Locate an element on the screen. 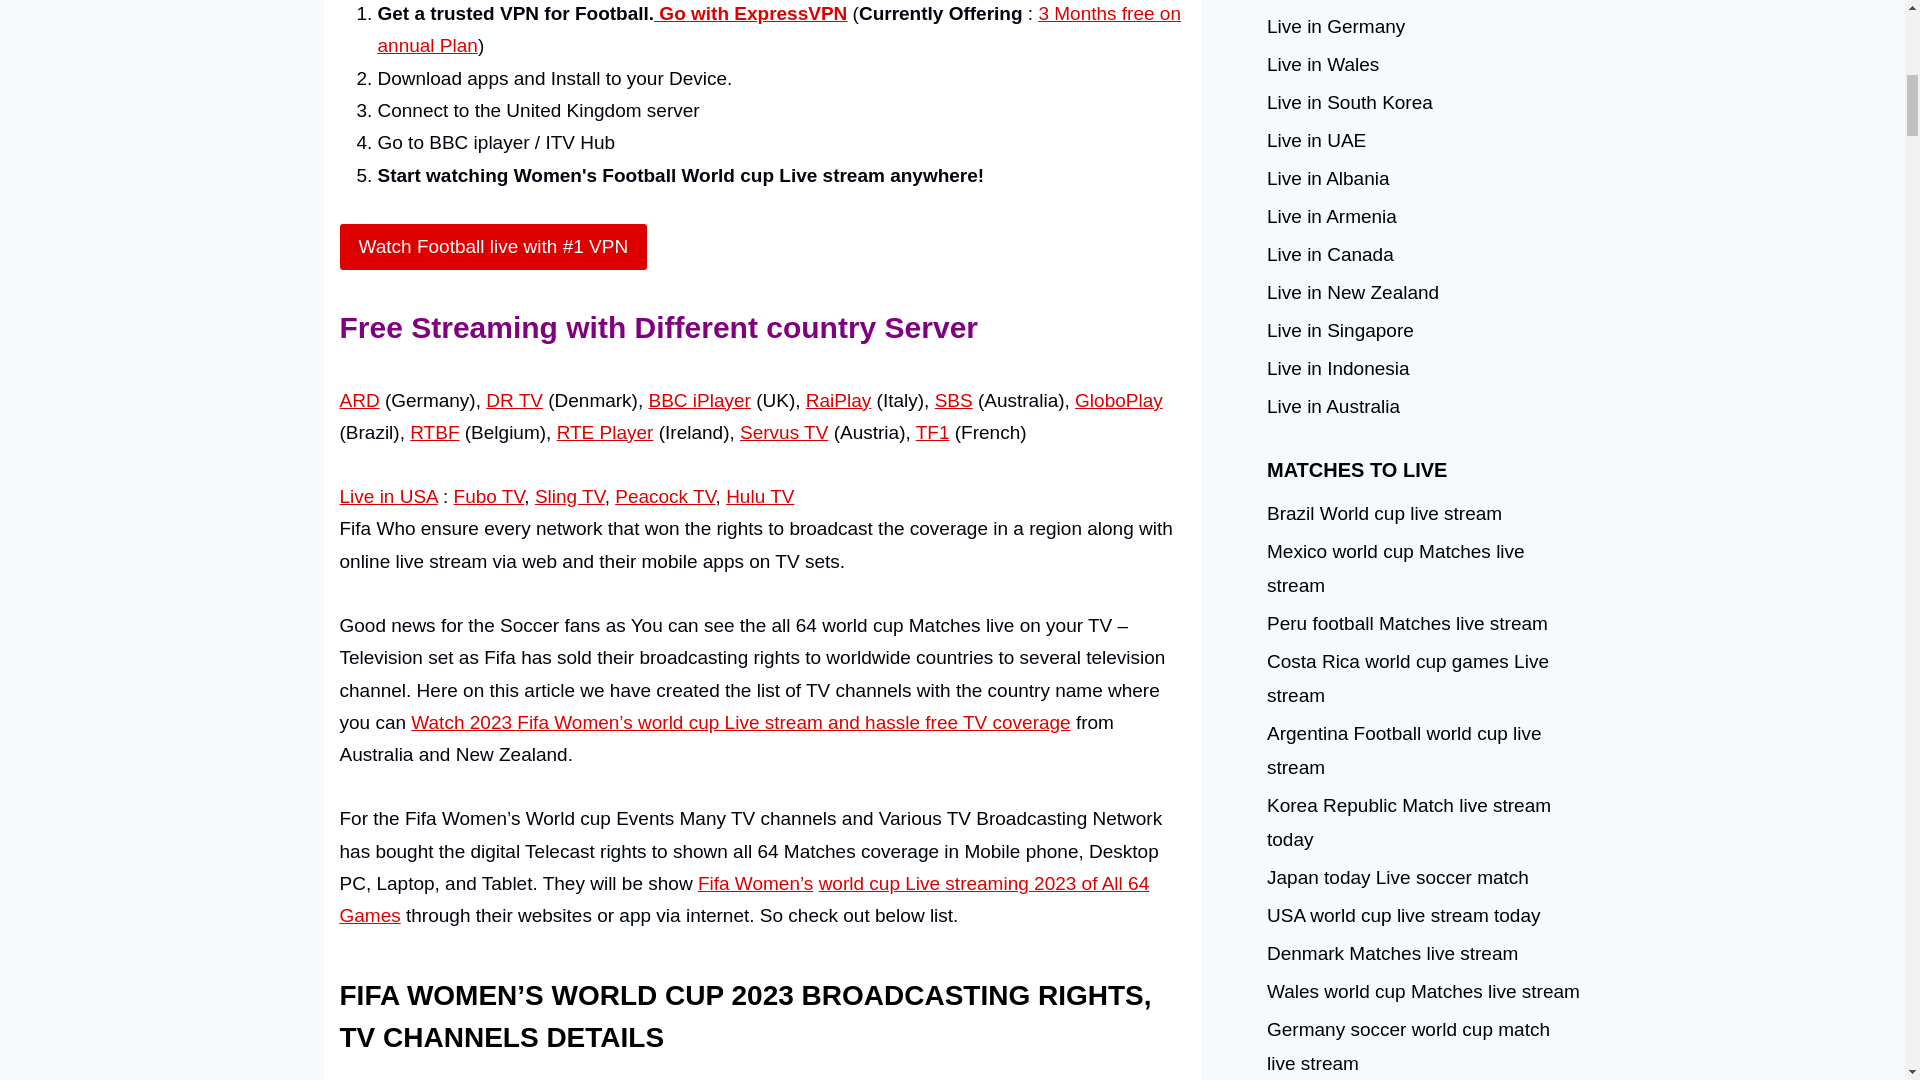 The width and height of the screenshot is (1920, 1080). Fifa world cup live on Fubo TV is located at coordinates (488, 496).